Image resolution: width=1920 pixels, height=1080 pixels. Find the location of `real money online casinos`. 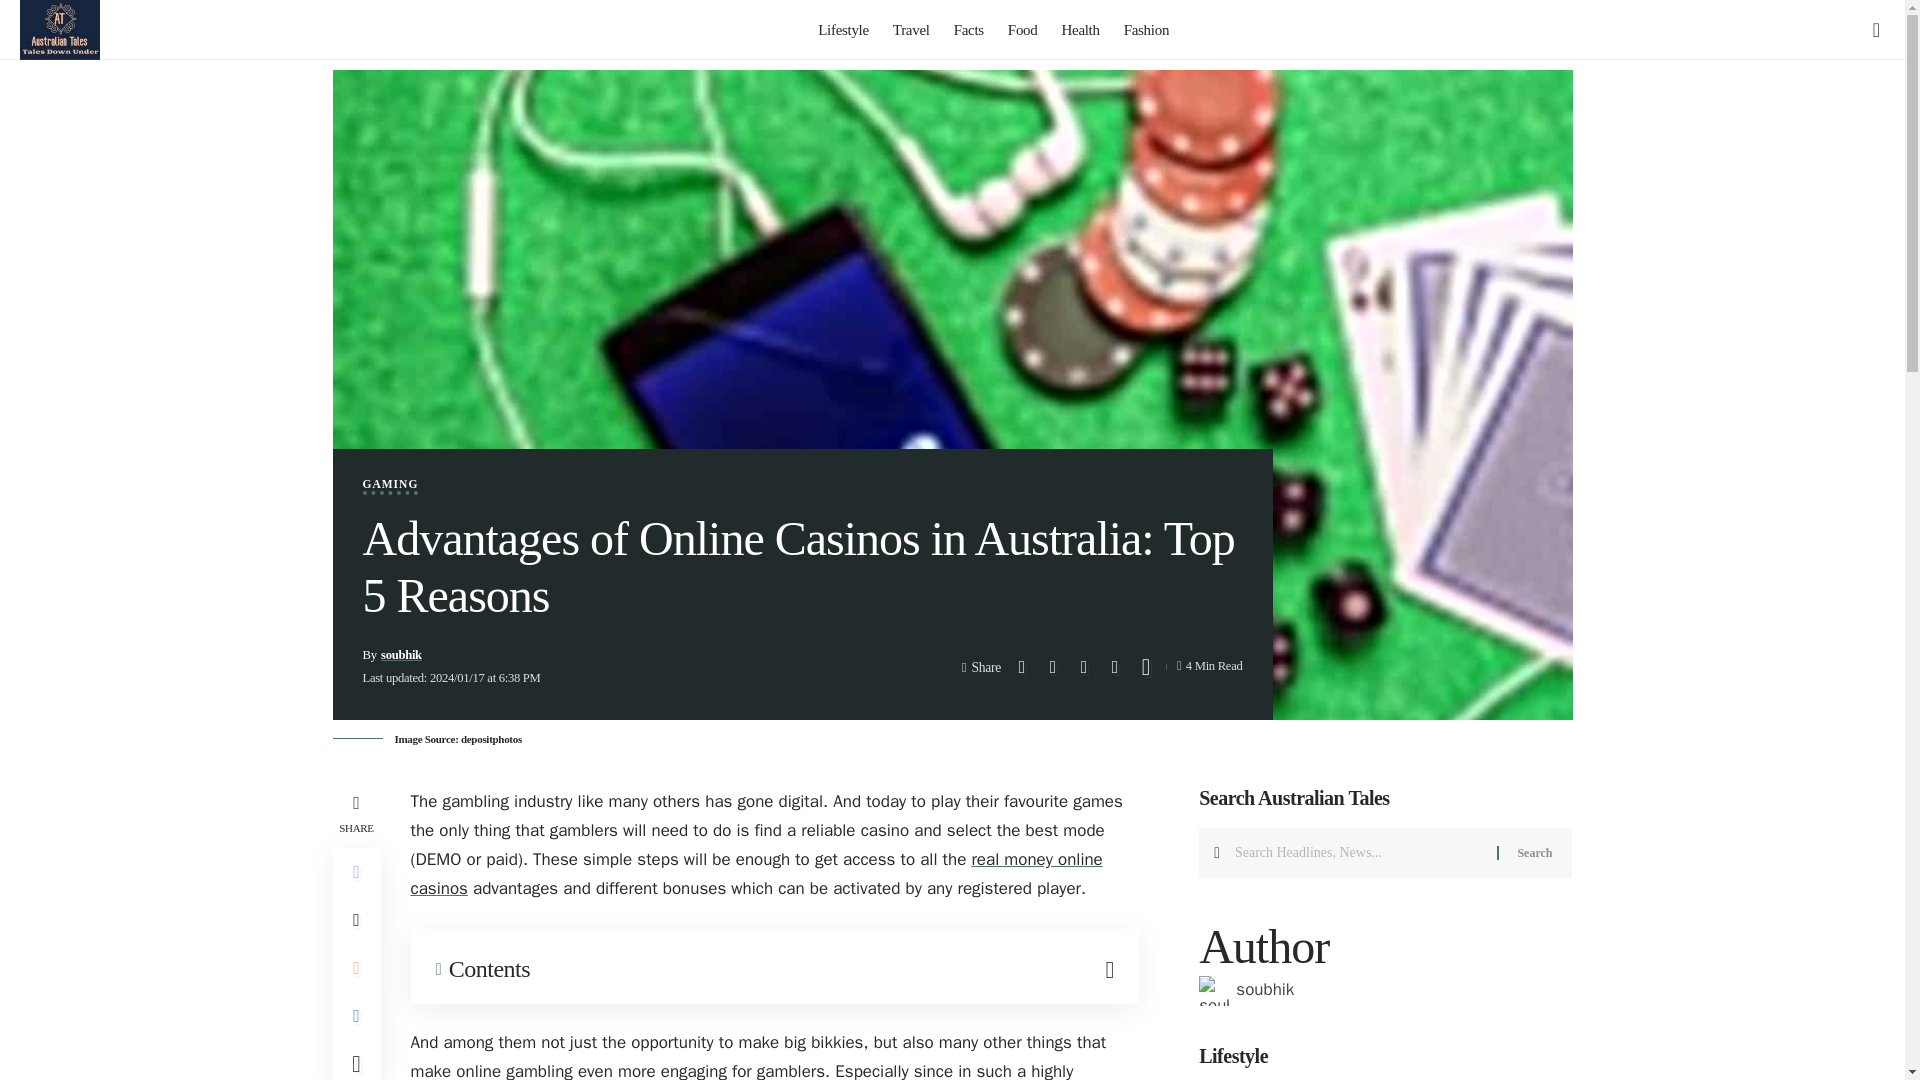

real money online casinos is located at coordinates (756, 873).